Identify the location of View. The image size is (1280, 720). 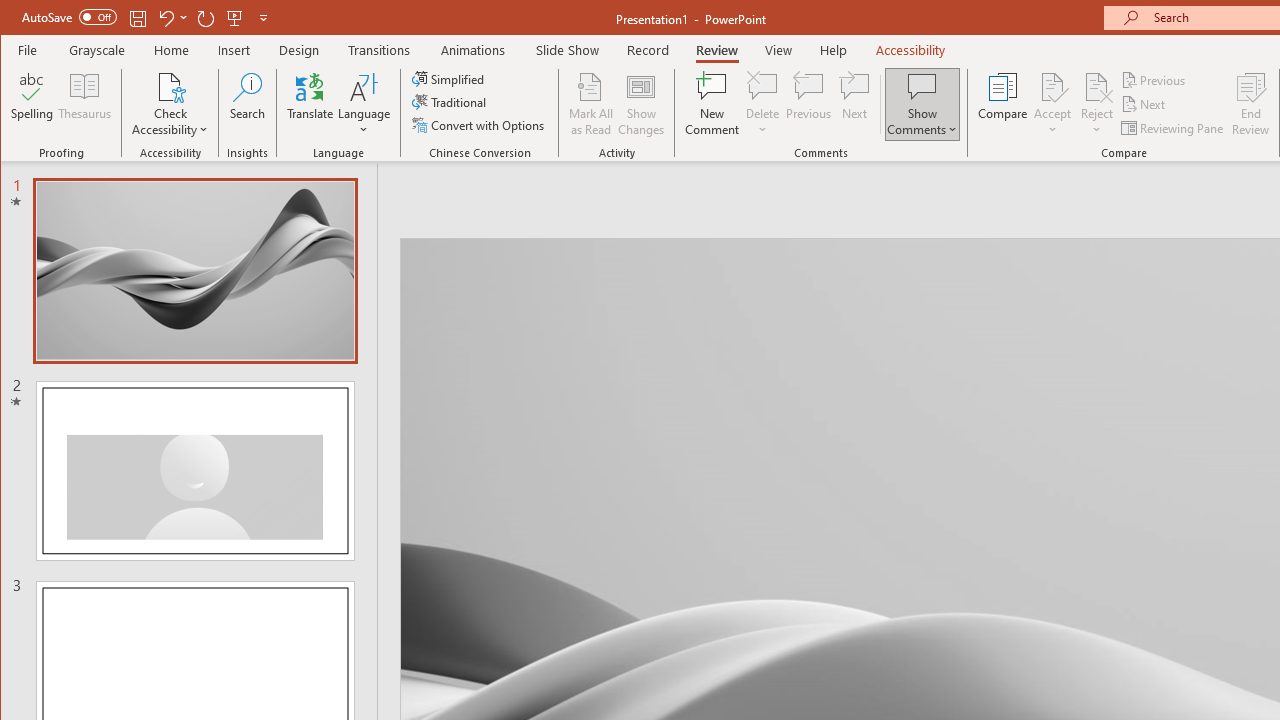
(779, 50).